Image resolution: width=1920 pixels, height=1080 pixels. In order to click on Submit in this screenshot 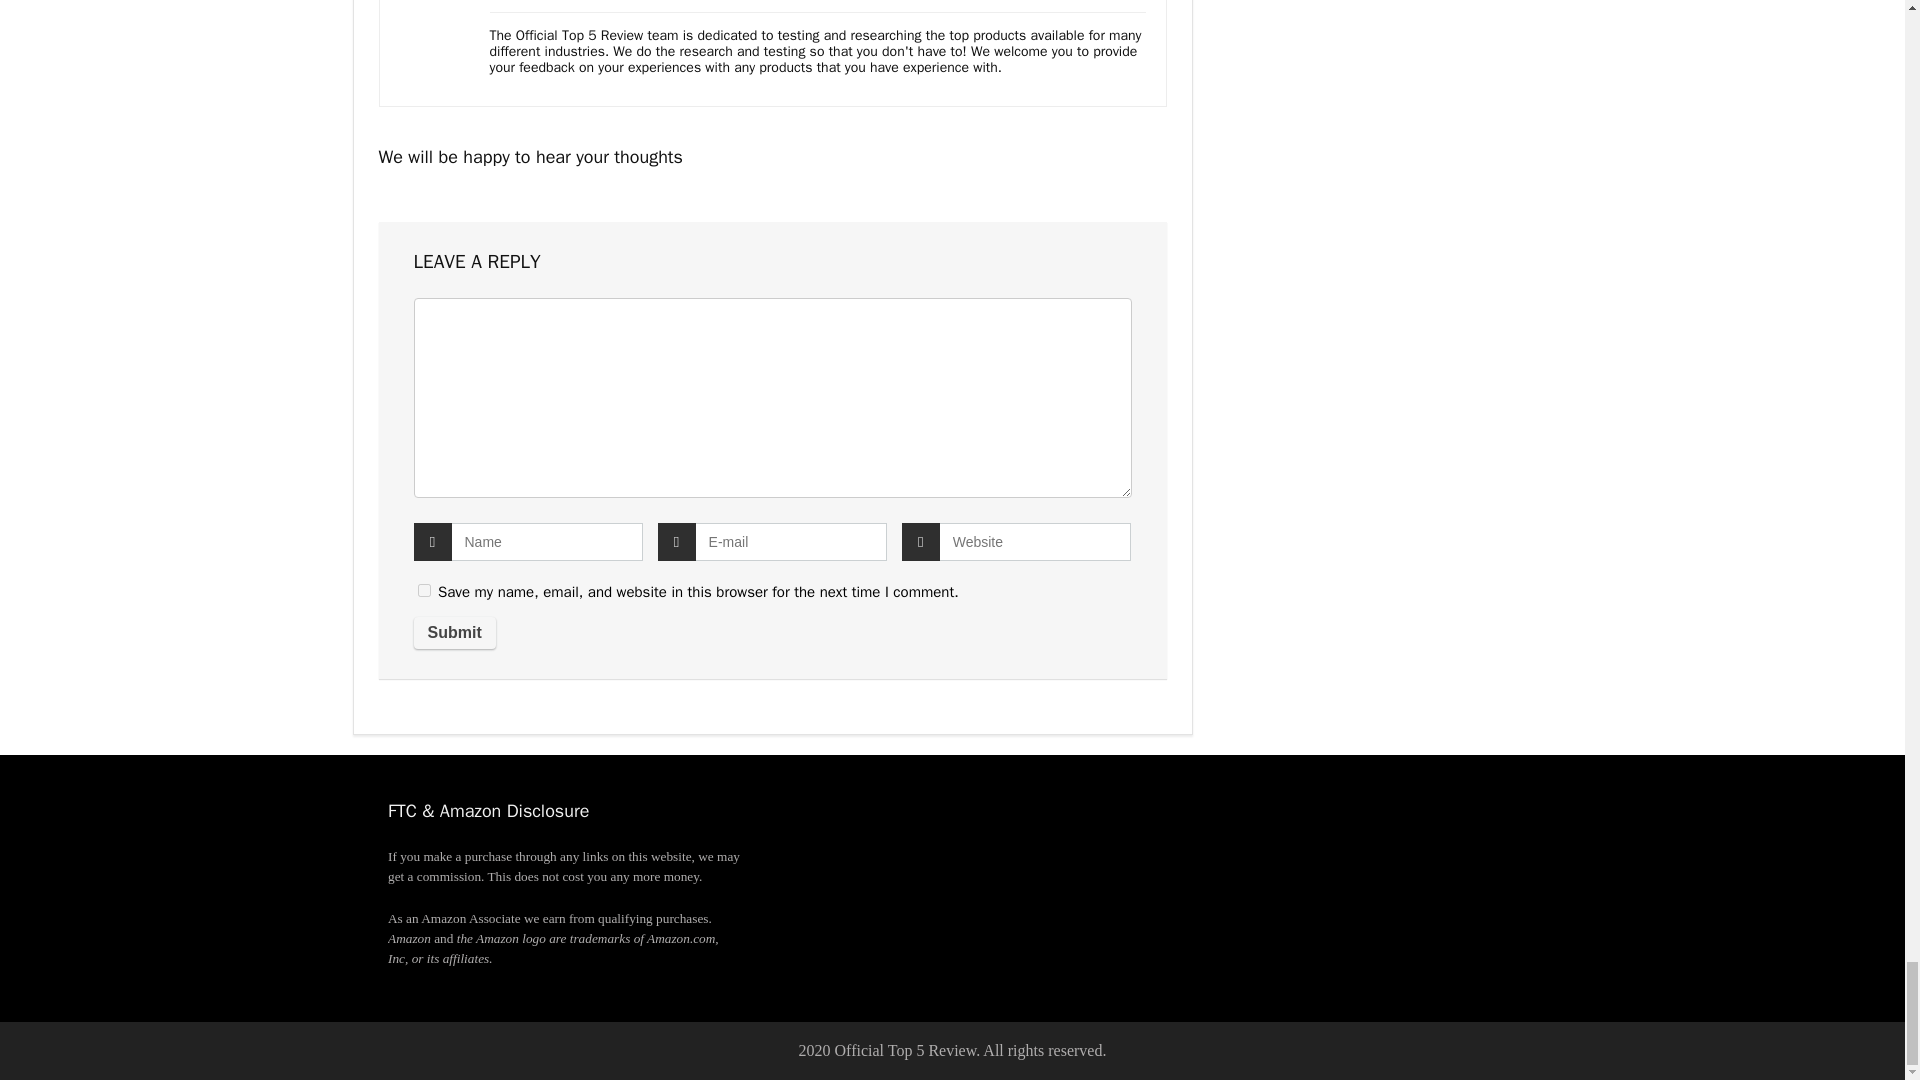, I will do `click(454, 632)`.